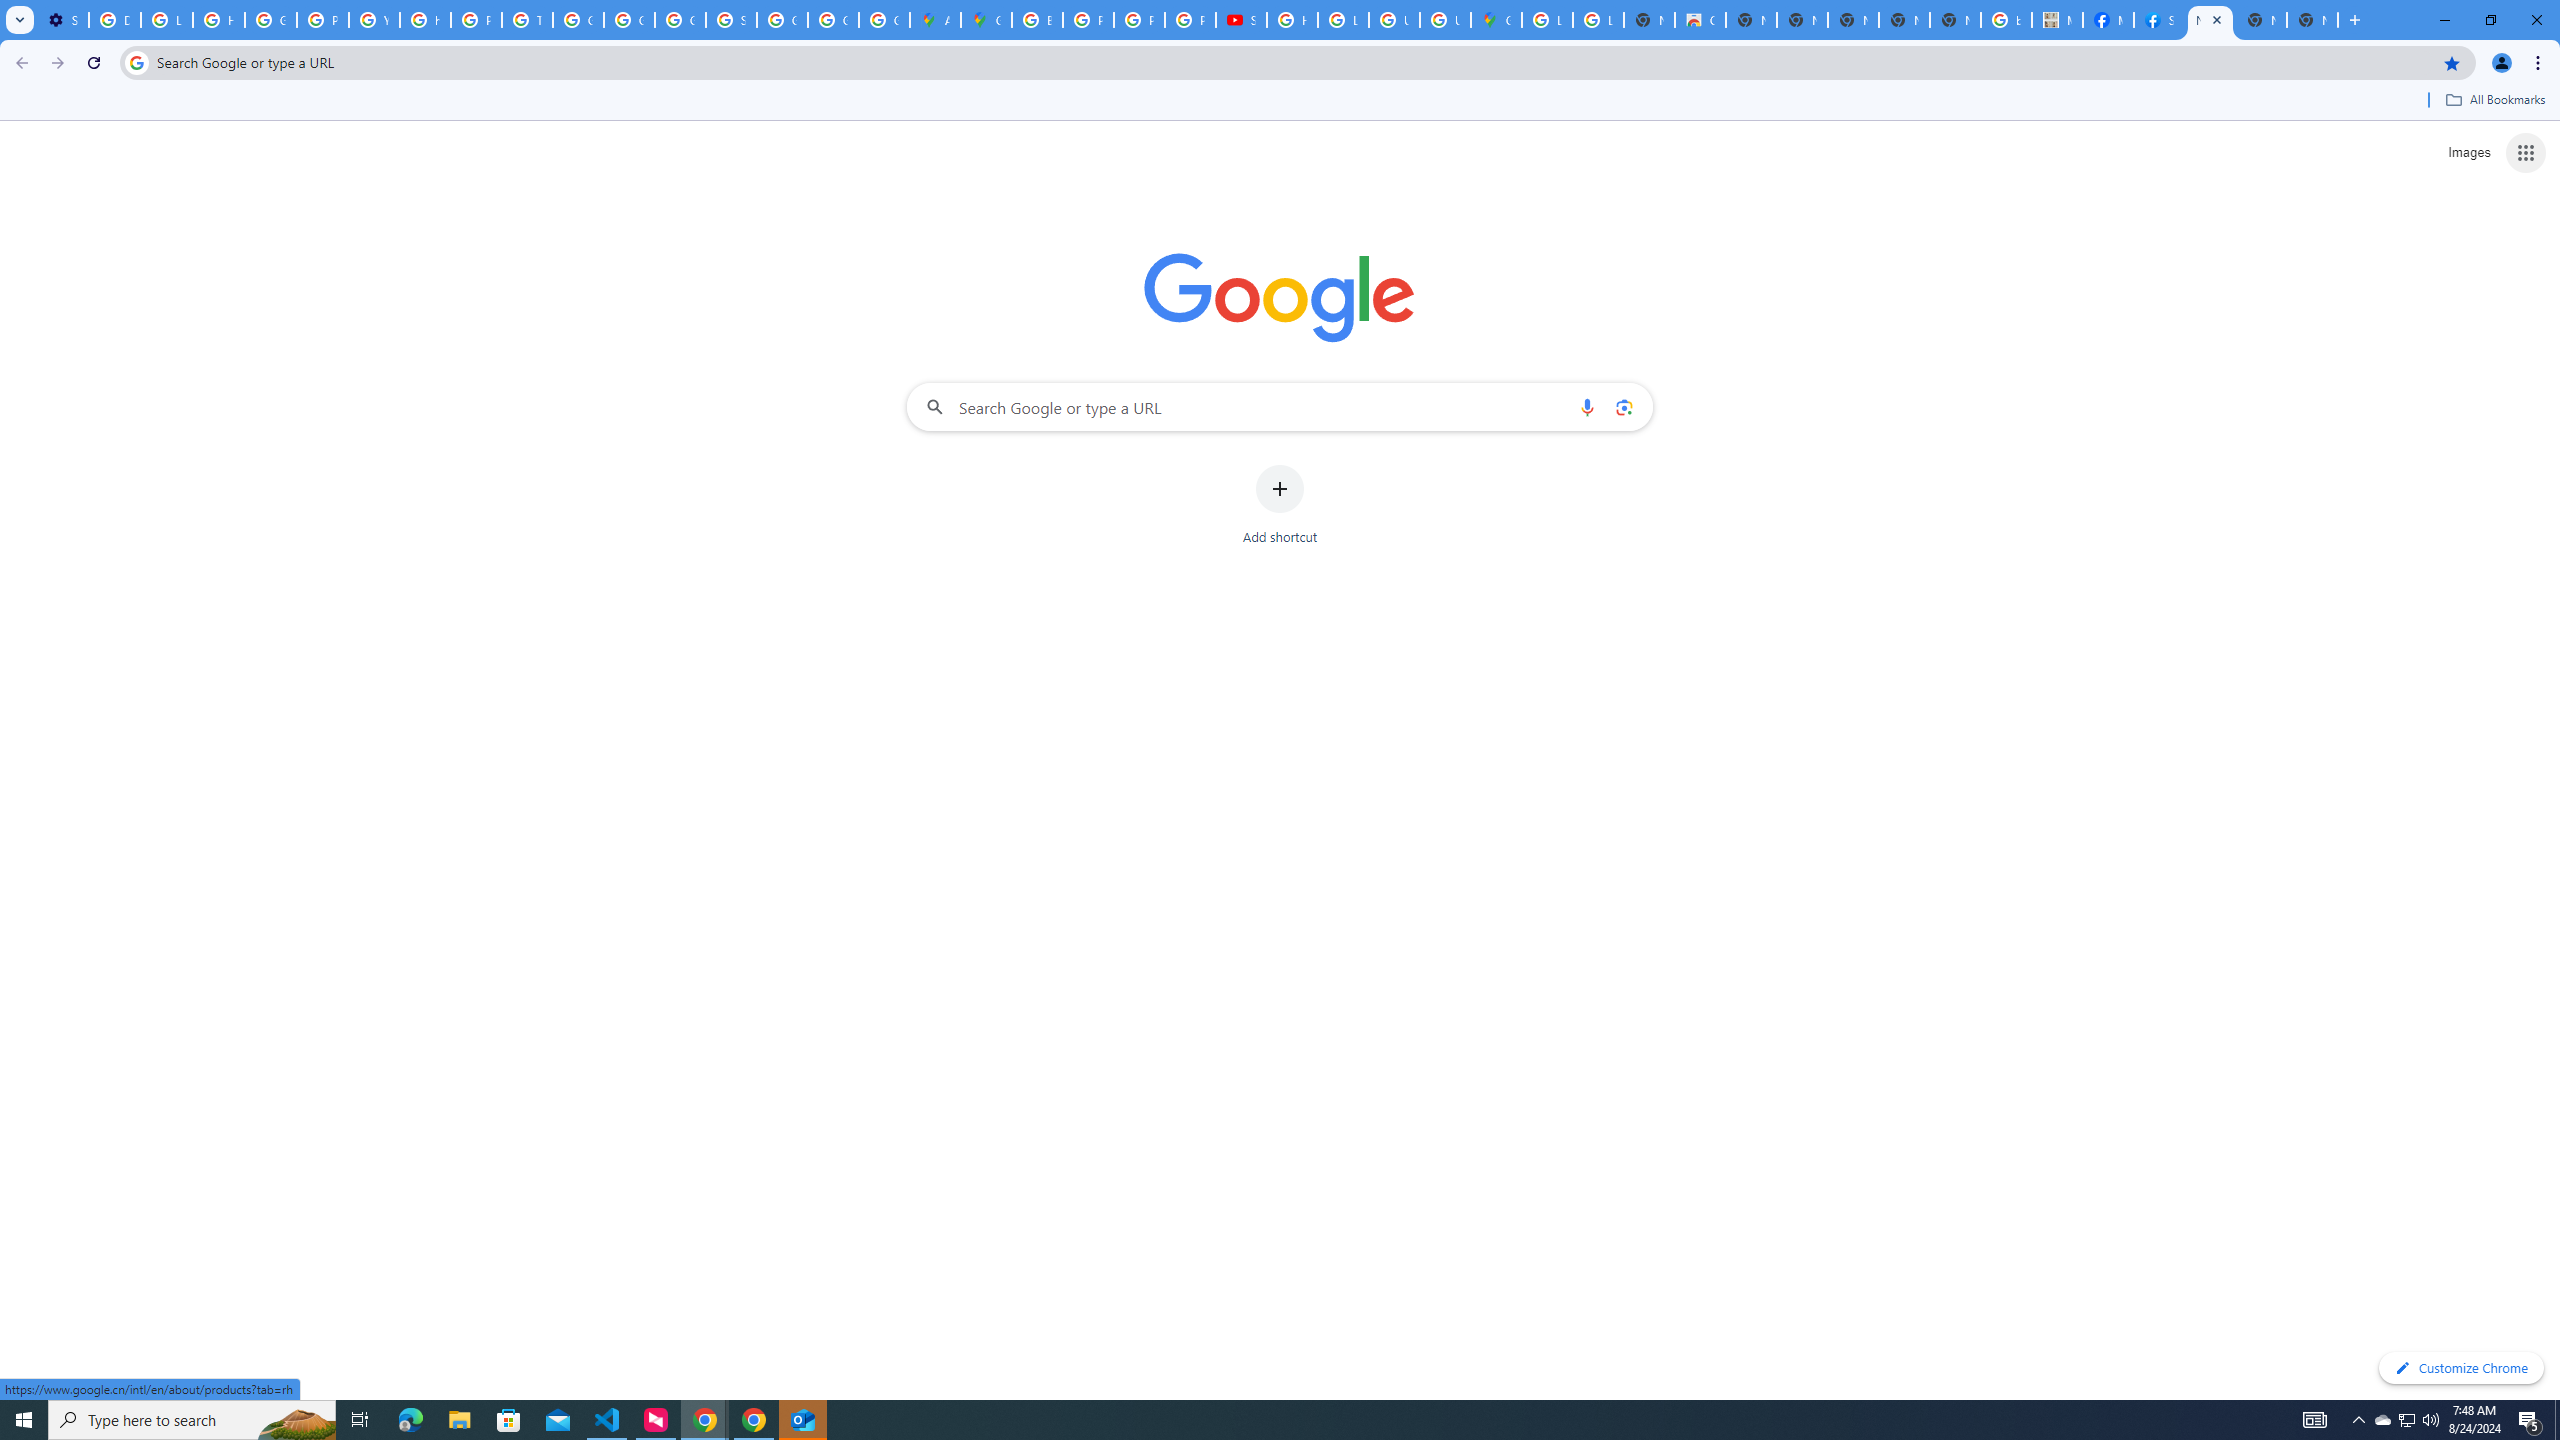 The width and height of the screenshot is (2560, 1440). Describe the element at coordinates (1280, 102) in the screenshot. I see `Bookmarks` at that location.